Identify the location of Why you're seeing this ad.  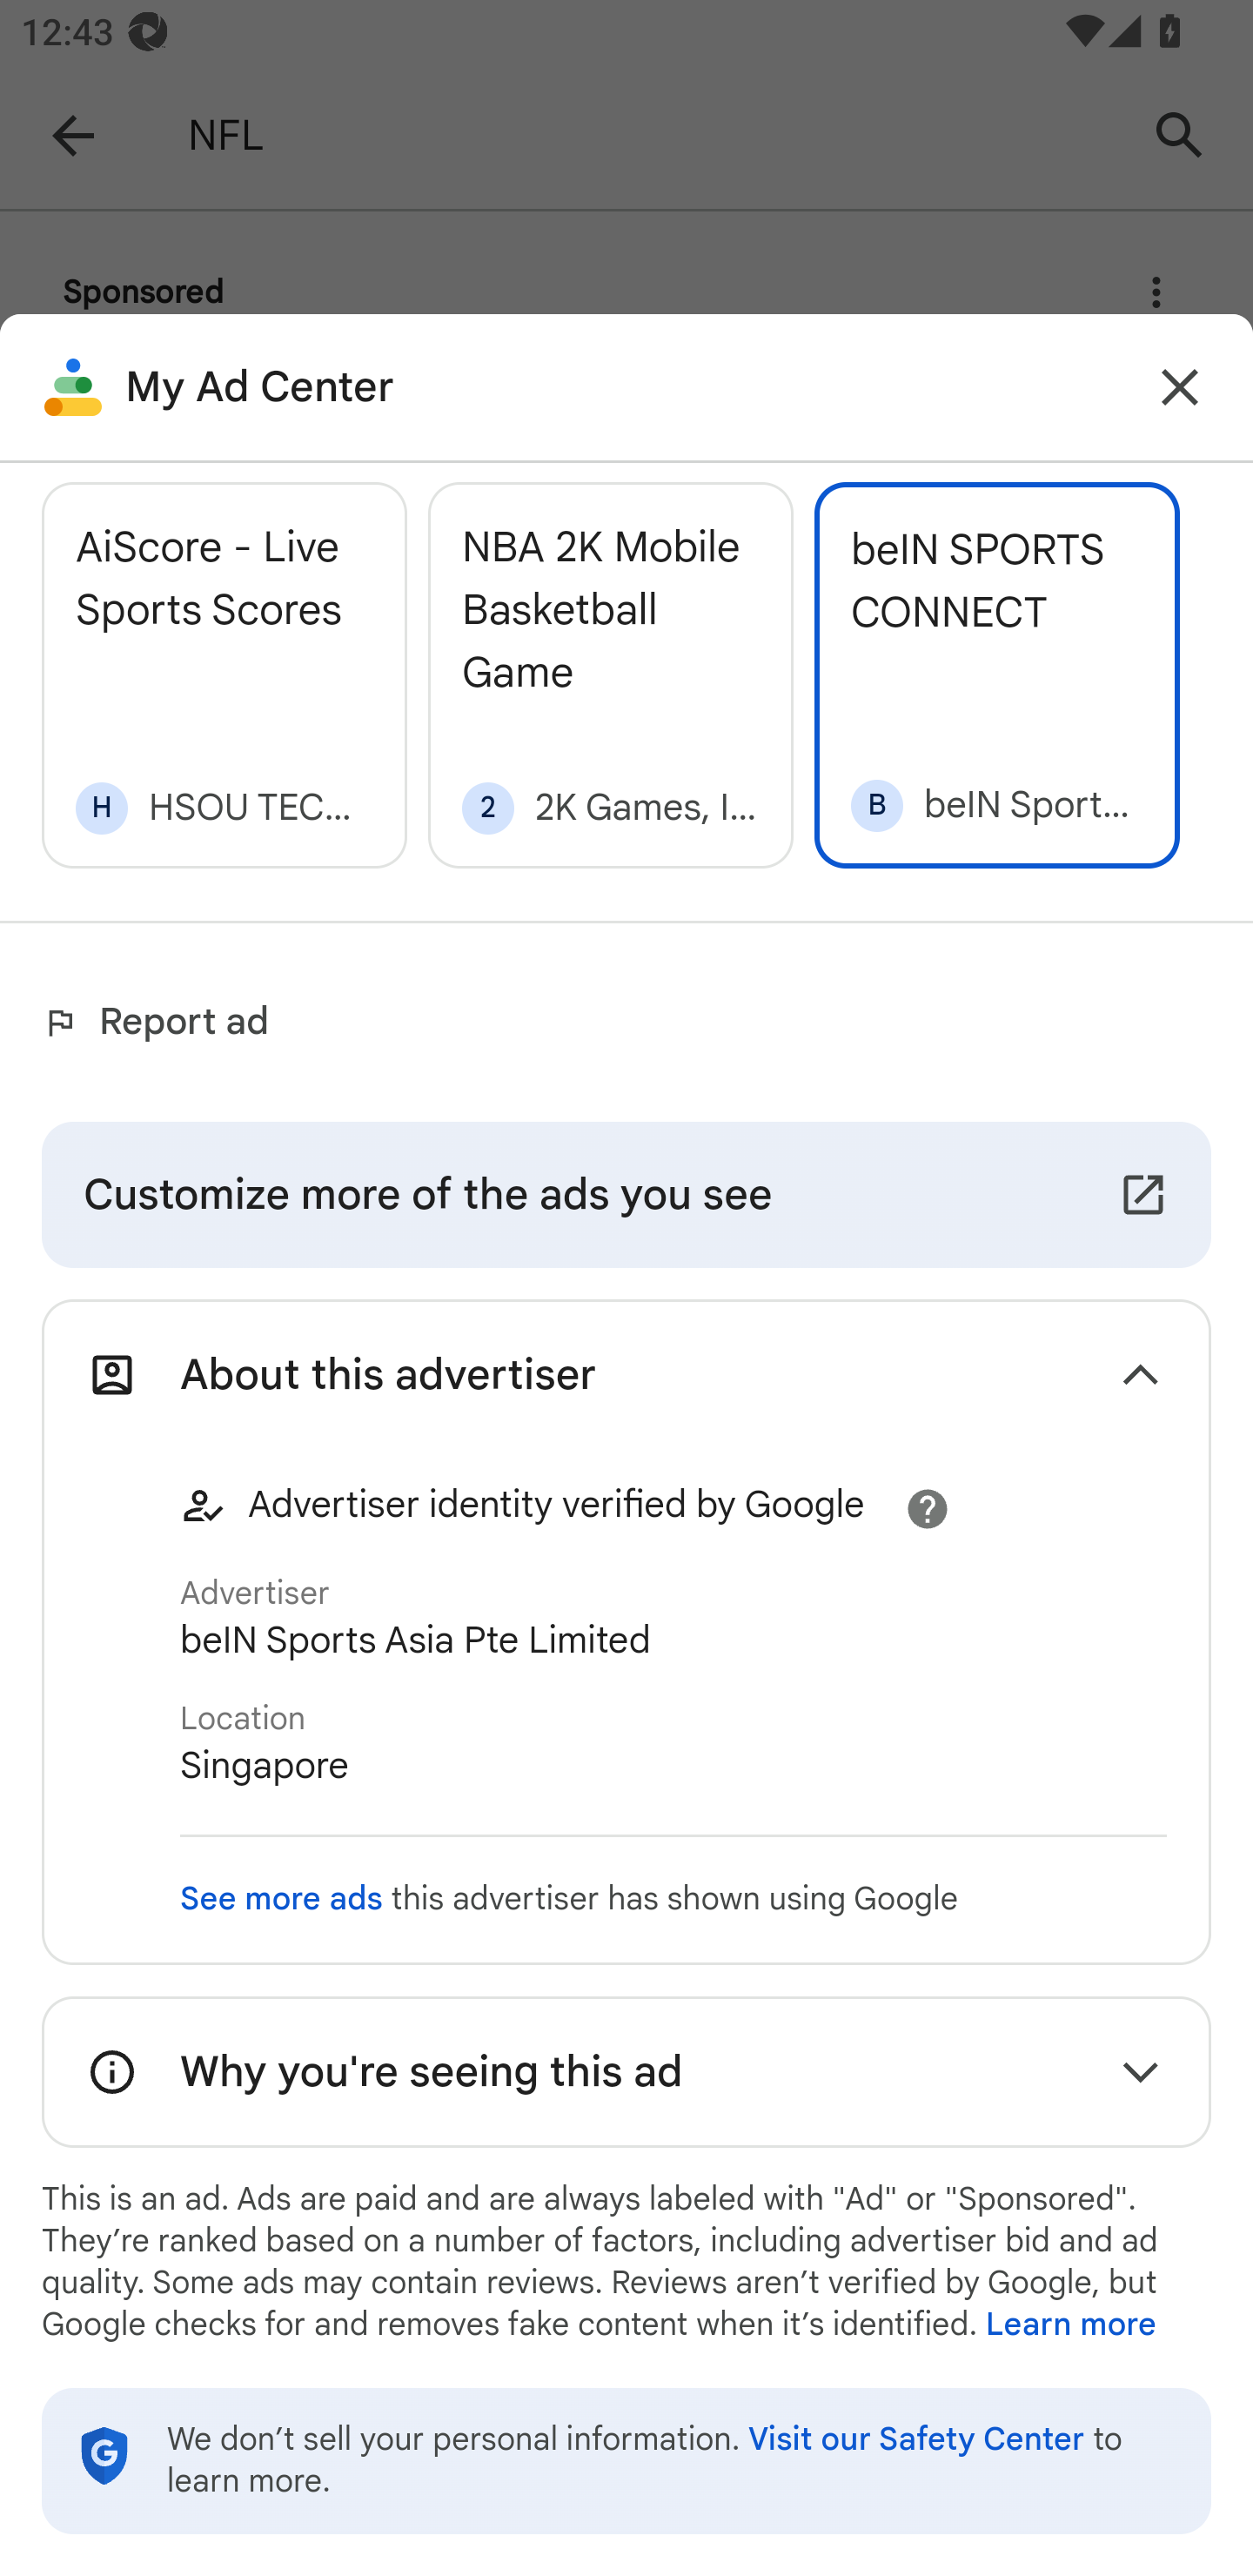
(626, 2071).